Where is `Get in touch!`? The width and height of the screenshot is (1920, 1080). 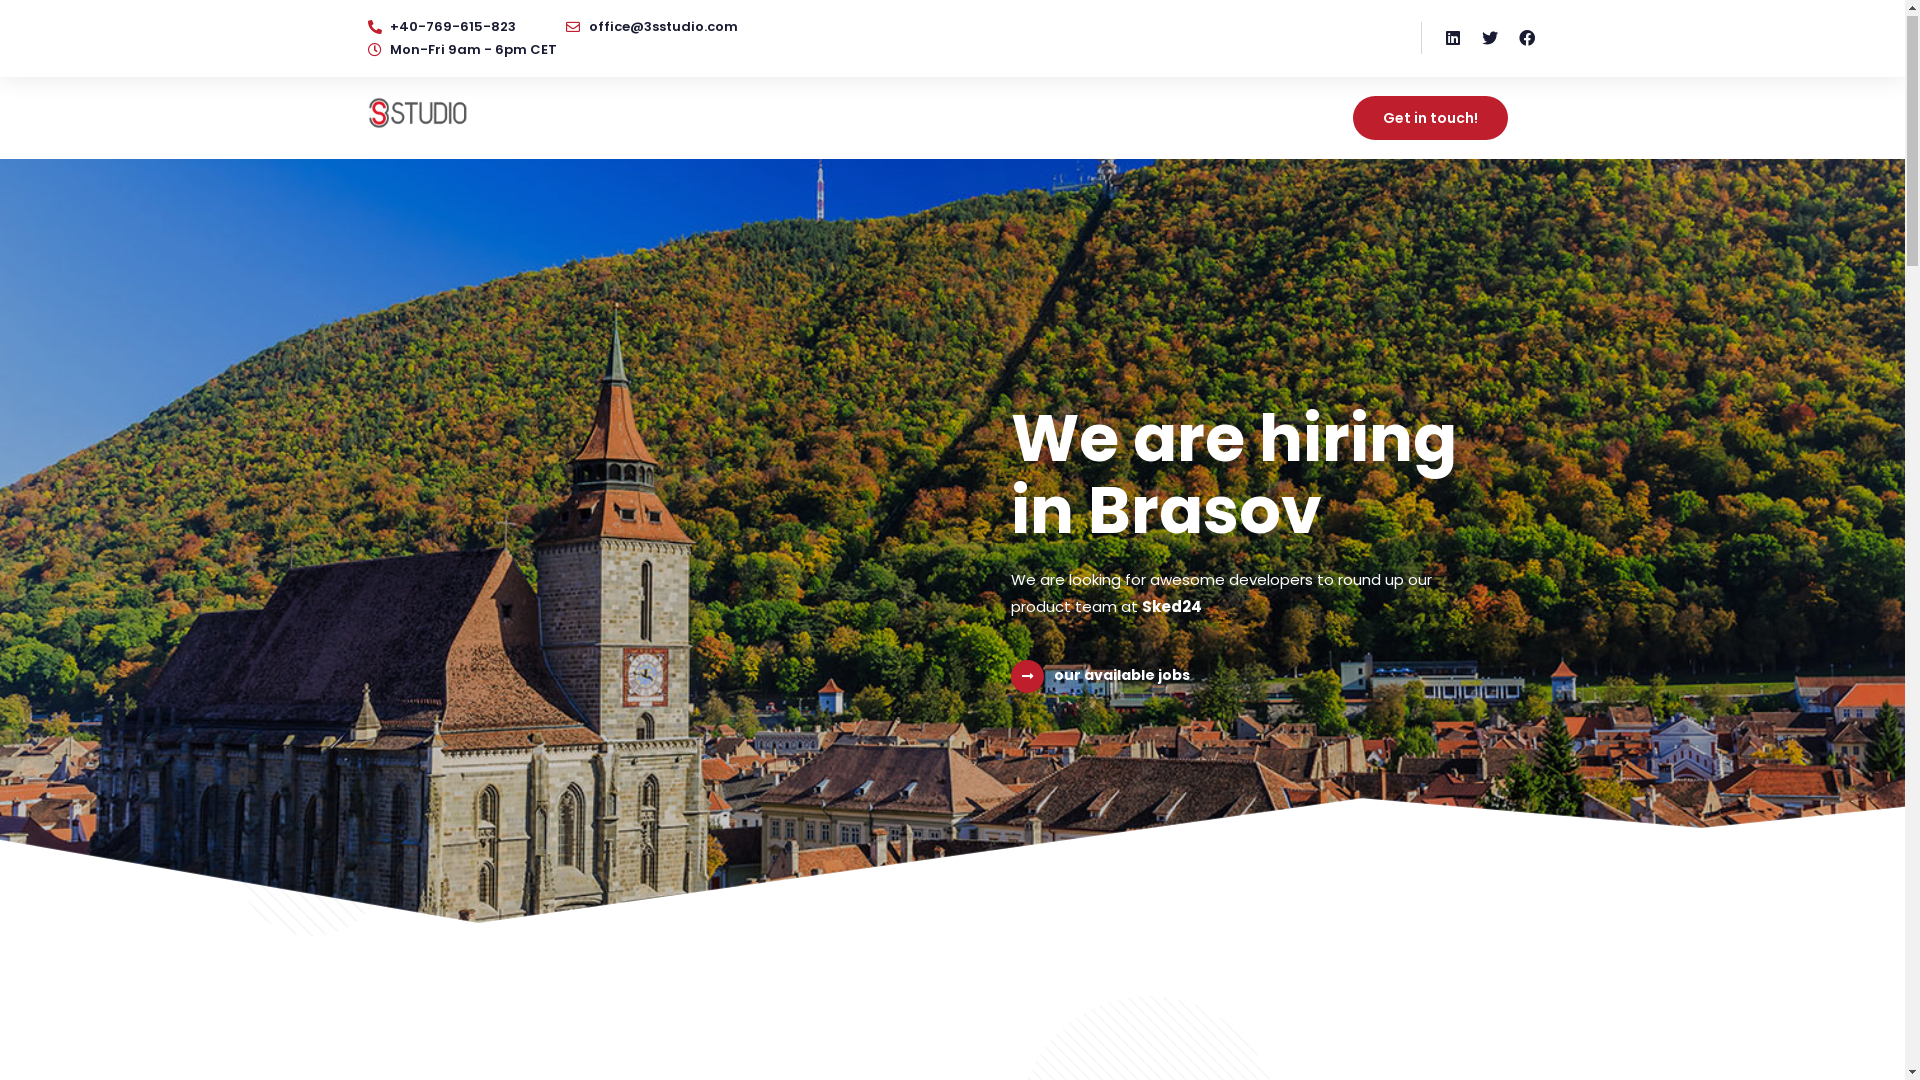
Get in touch! is located at coordinates (1430, 124).